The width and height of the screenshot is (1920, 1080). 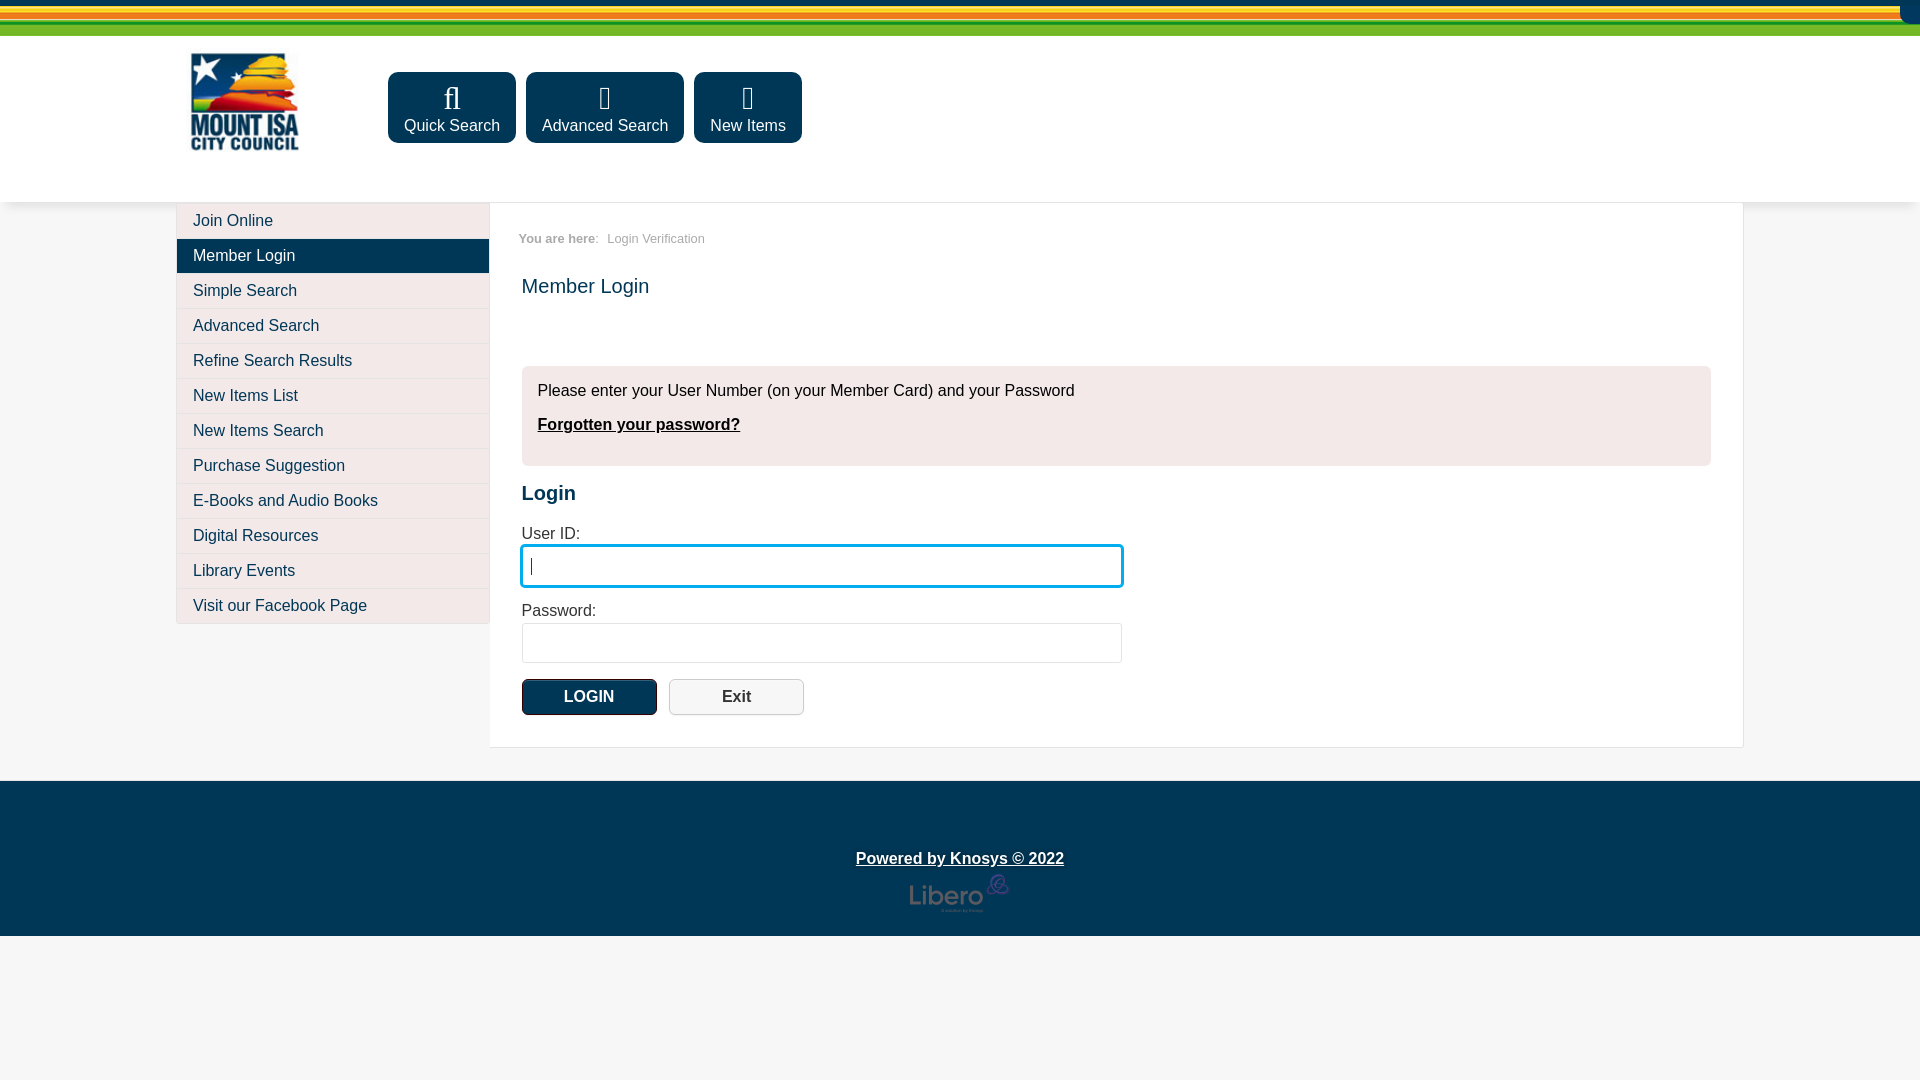 I want to click on Join Online, so click(x=333, y=220).